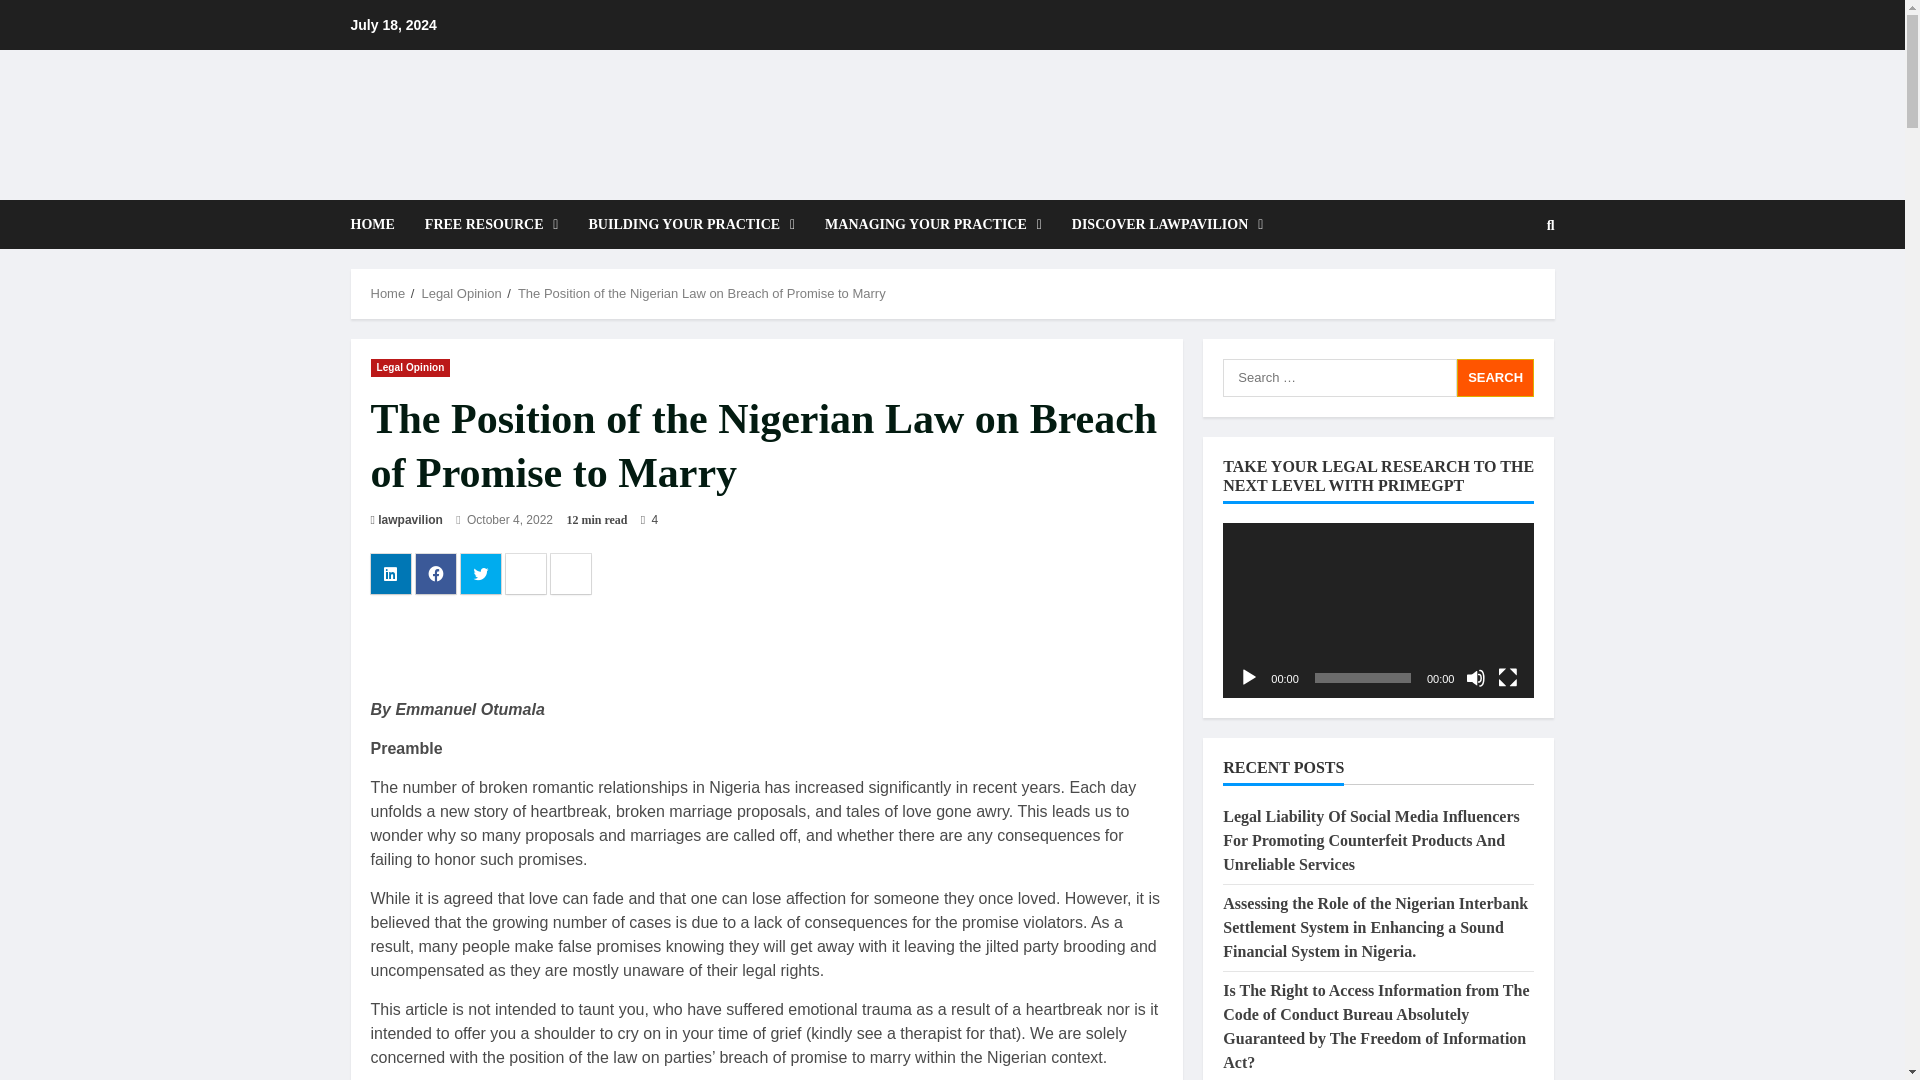  What do you see at coordinates (650, 520) in the screenshot?
I see `4` at bounding box center [650, 520].